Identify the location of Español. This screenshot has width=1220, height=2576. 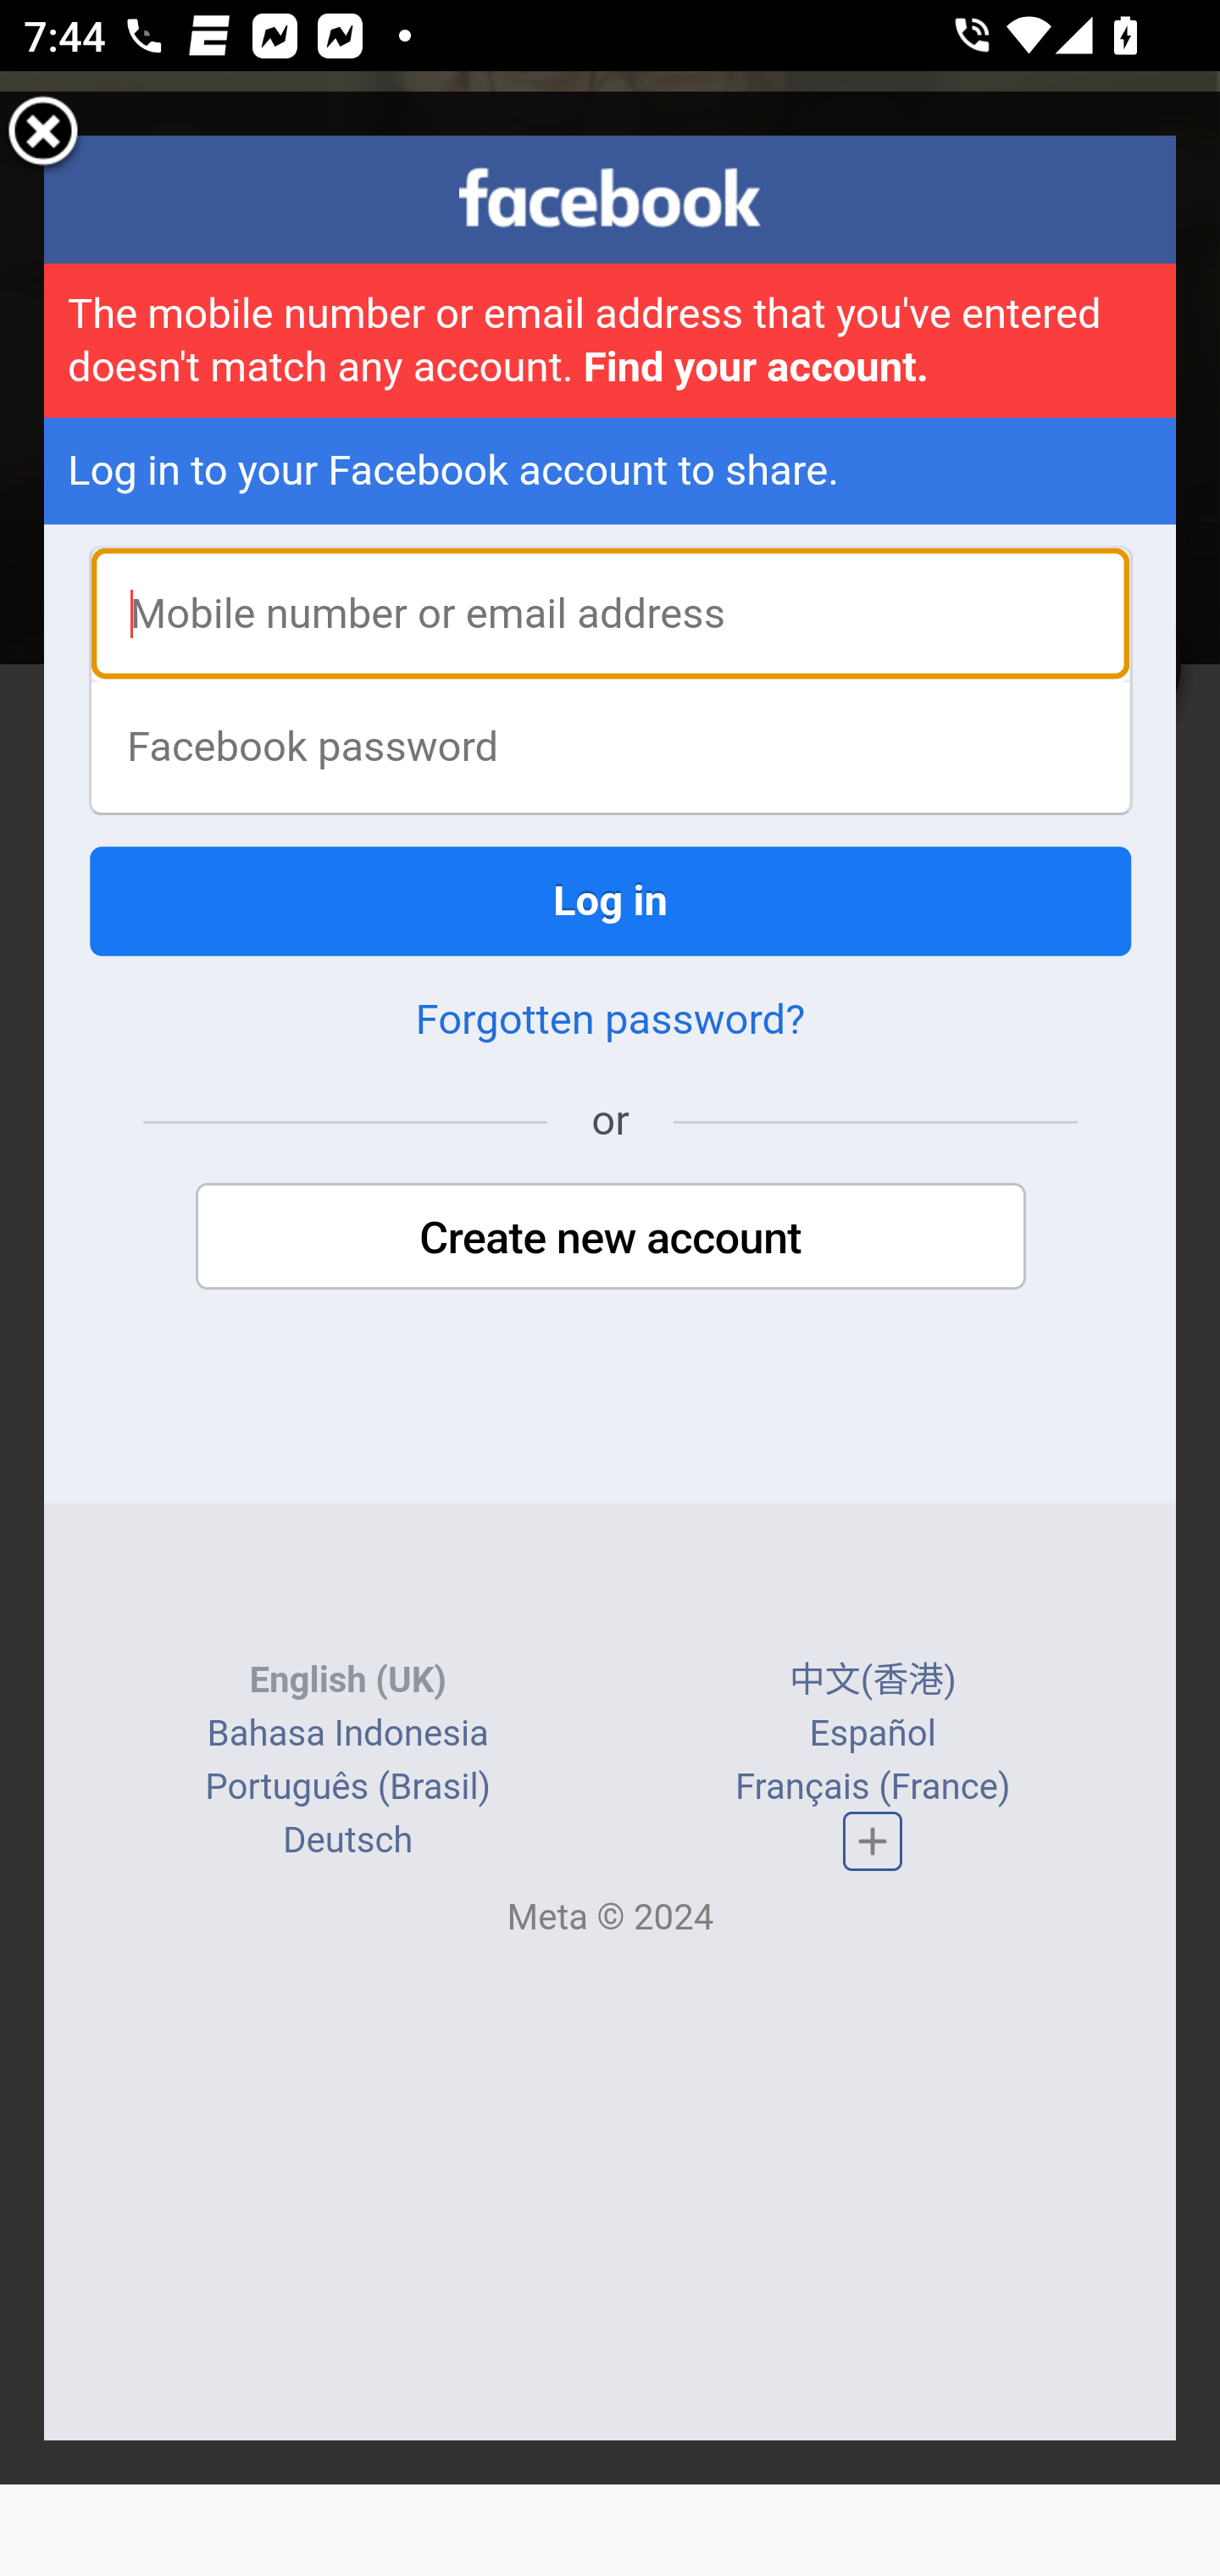
(872, 1735).